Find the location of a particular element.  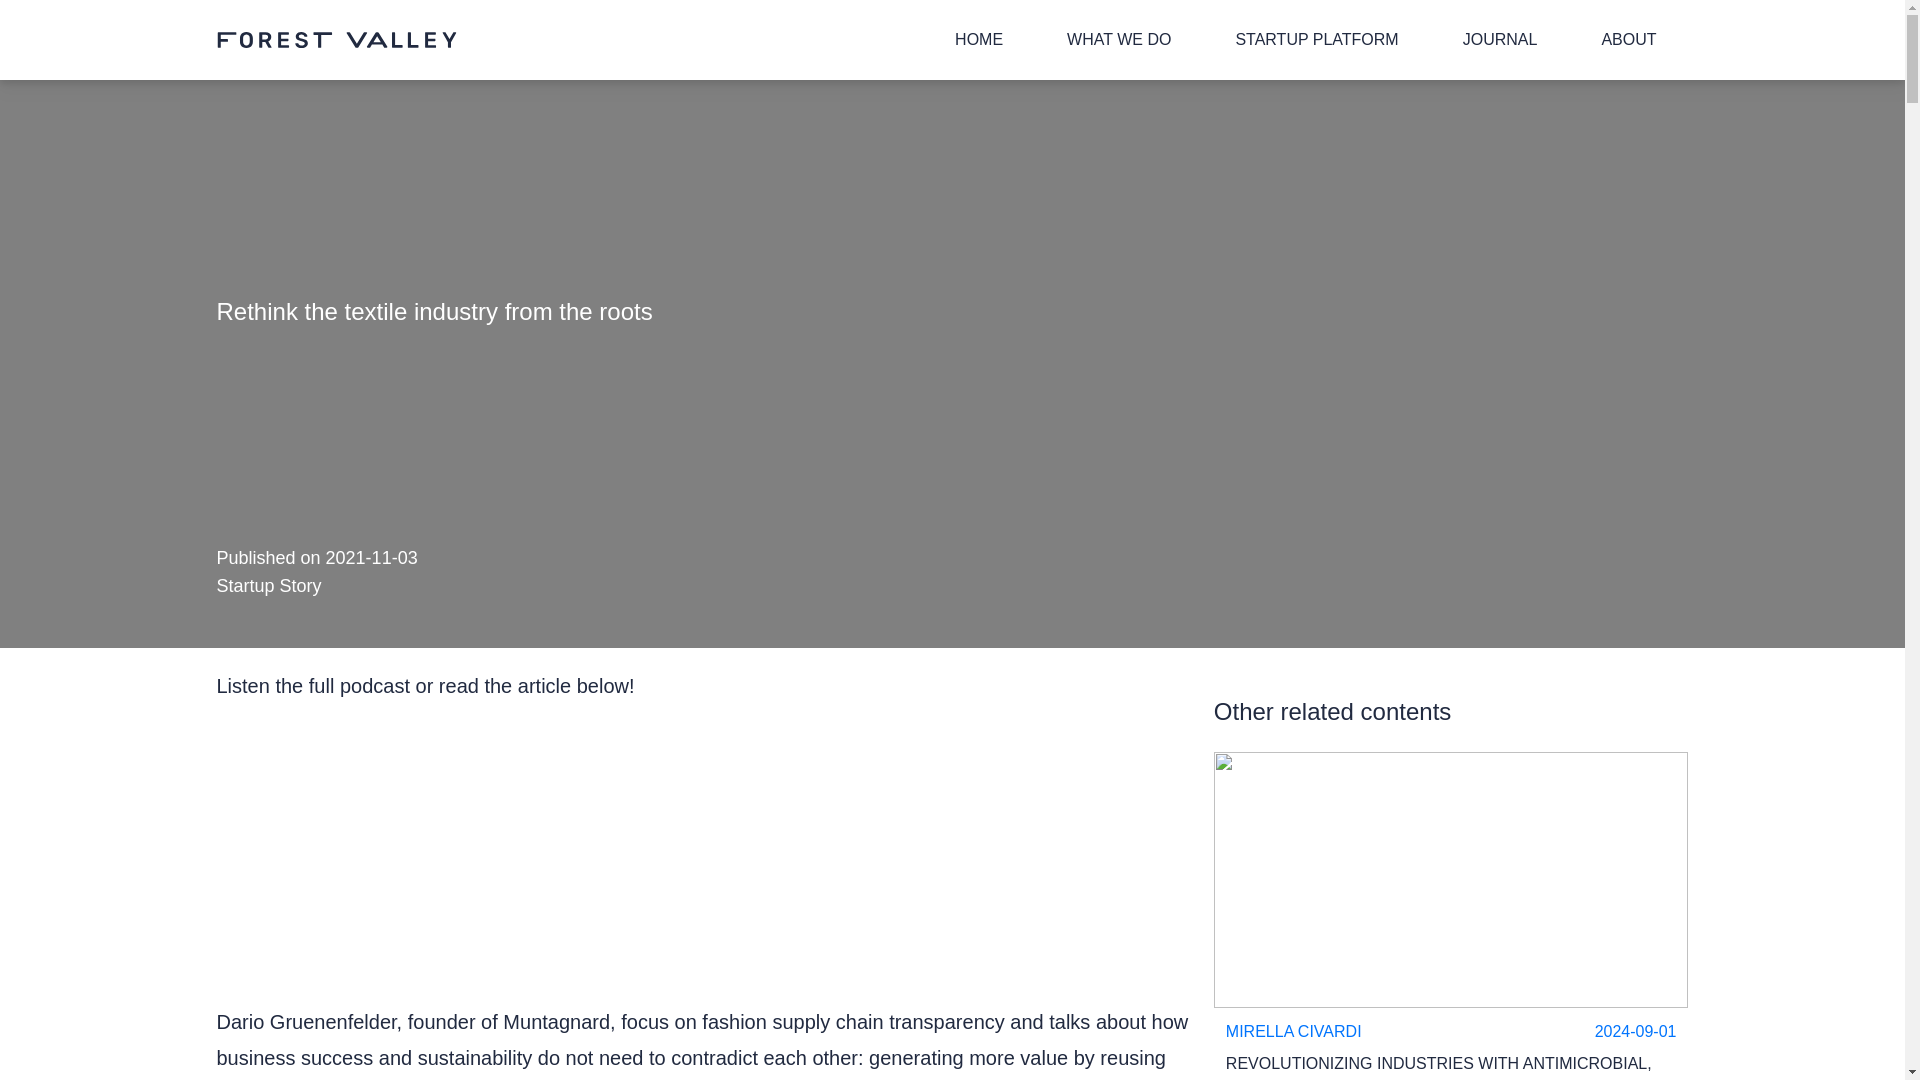

JOURNAL is located at coordinates (1500, 40).